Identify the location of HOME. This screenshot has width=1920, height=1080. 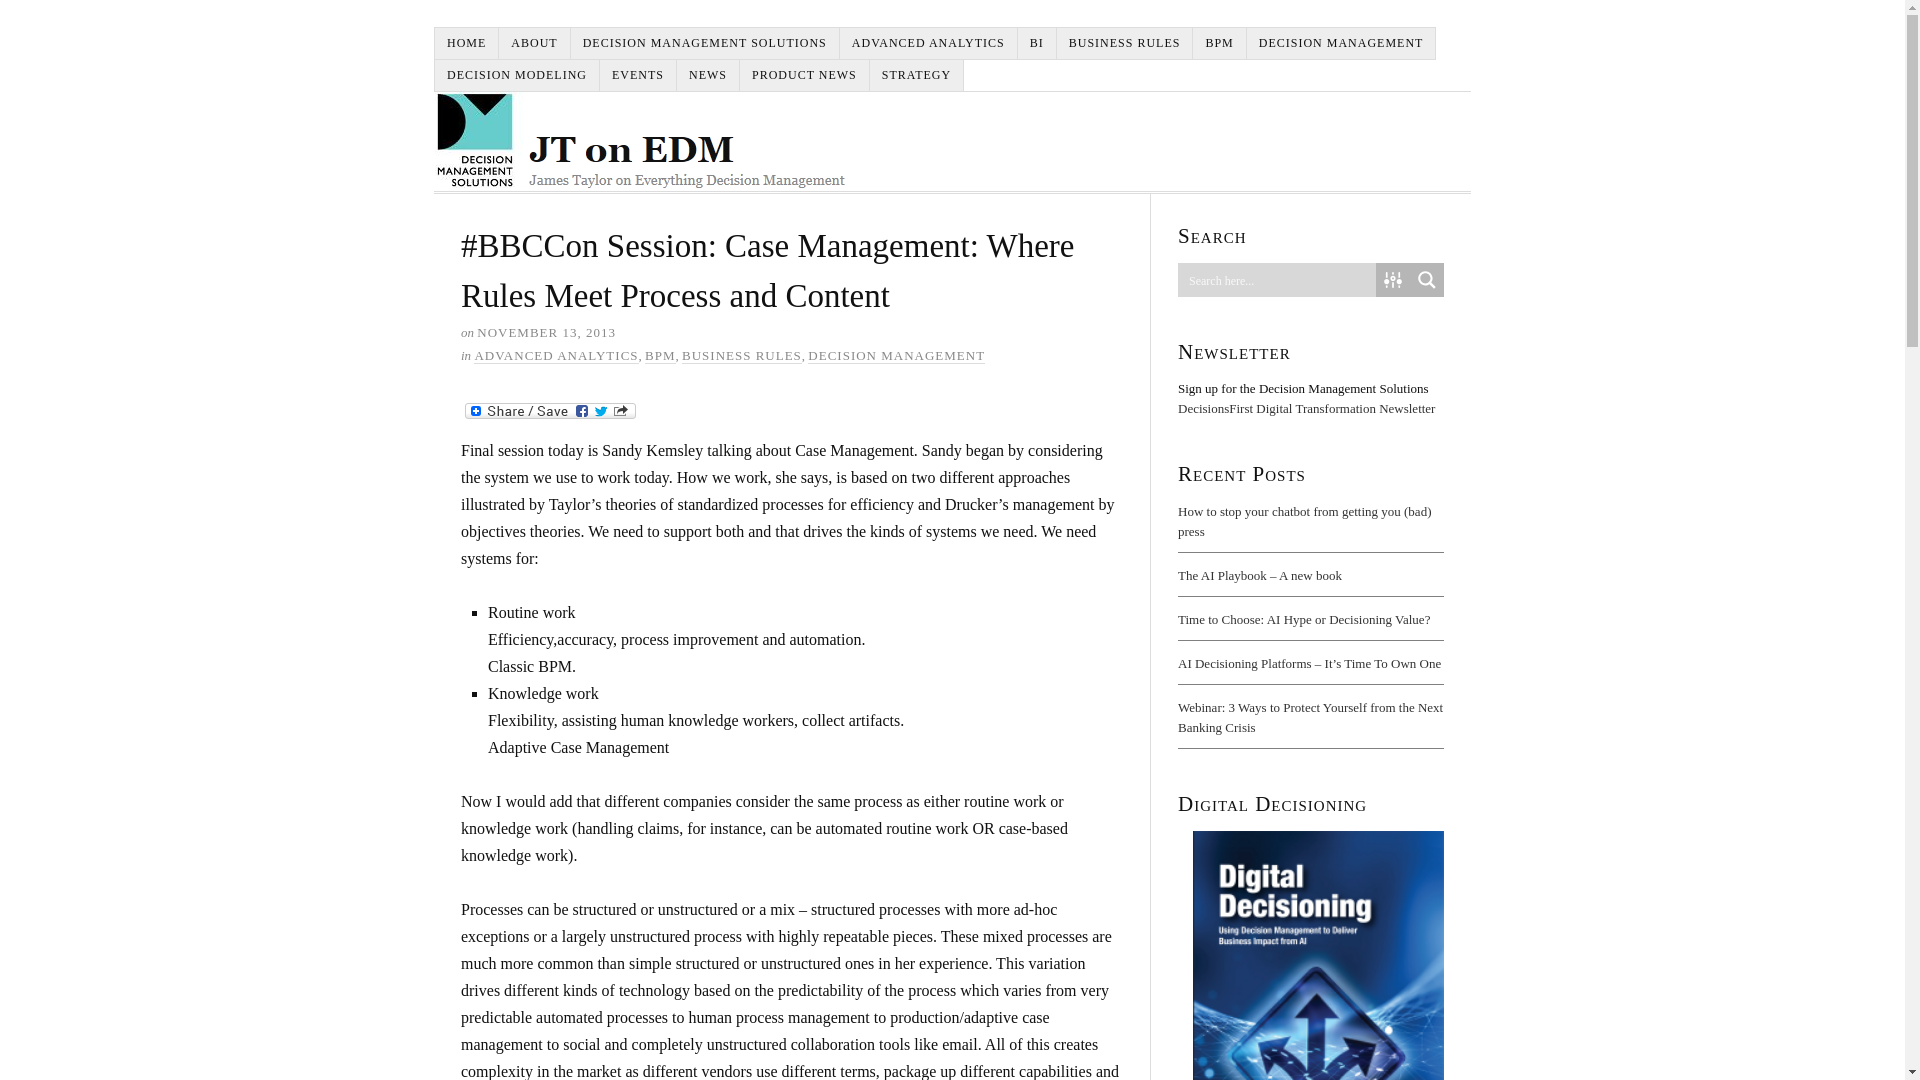
(467, 44).